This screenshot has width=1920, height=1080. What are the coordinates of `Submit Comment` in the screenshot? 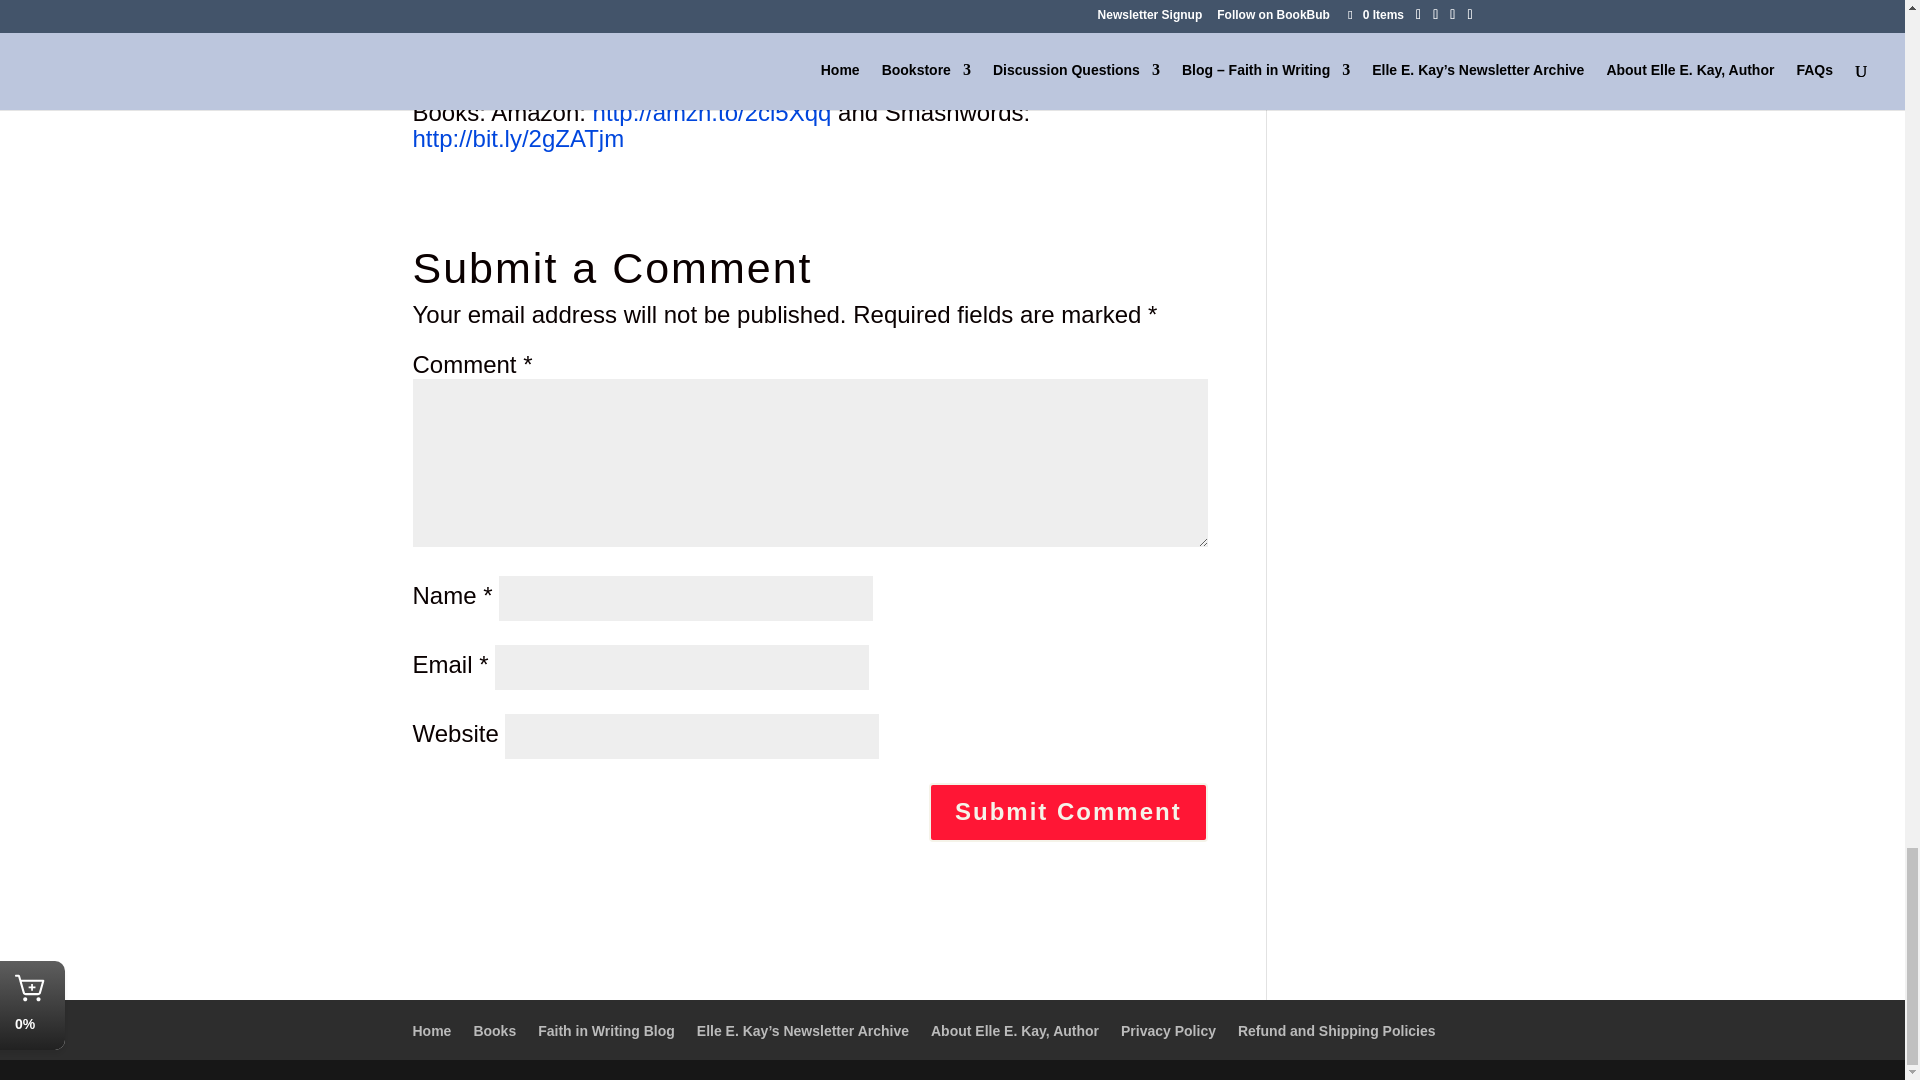 It's located at (1068, 812).